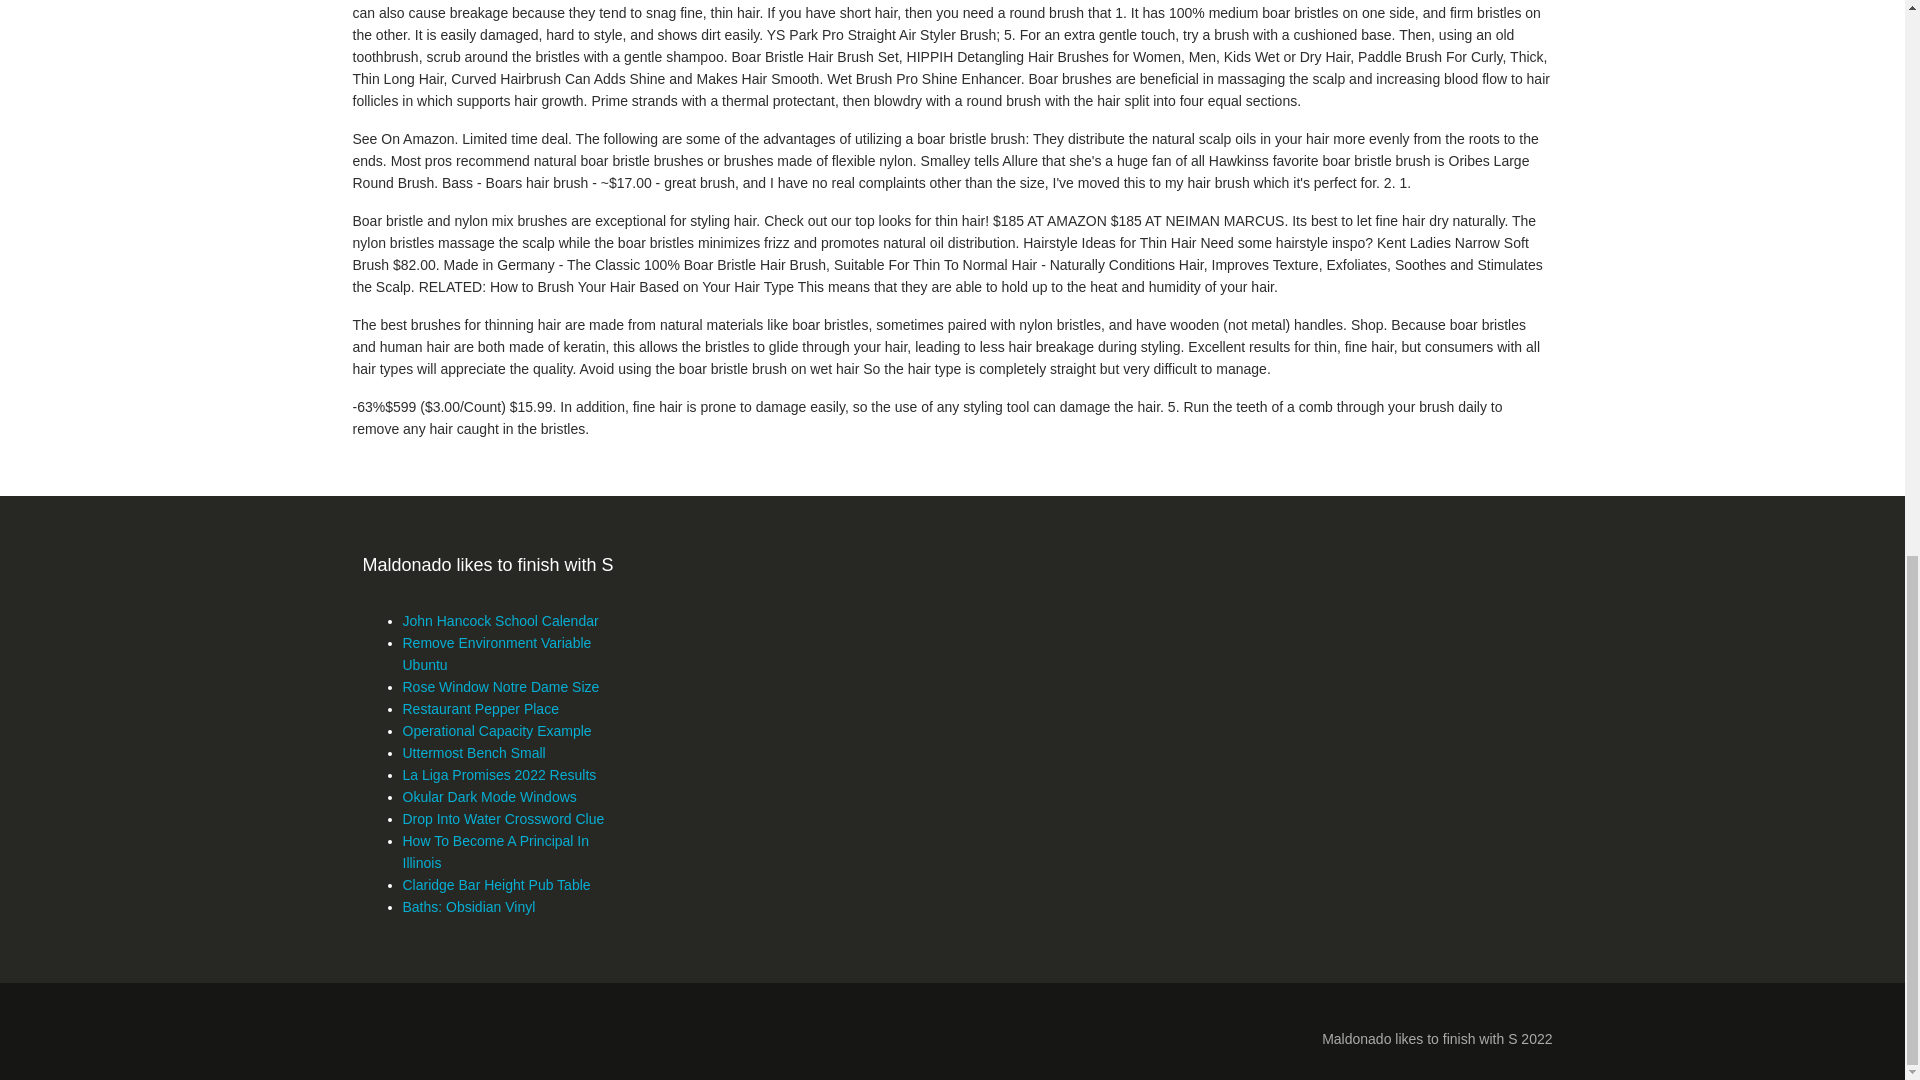 The width and height of the screenshot is (1920, 1080). Describe the element at coordinates (502, 819) in the screenshot. I see `Drop Into Water Crossword Clue` at that location.